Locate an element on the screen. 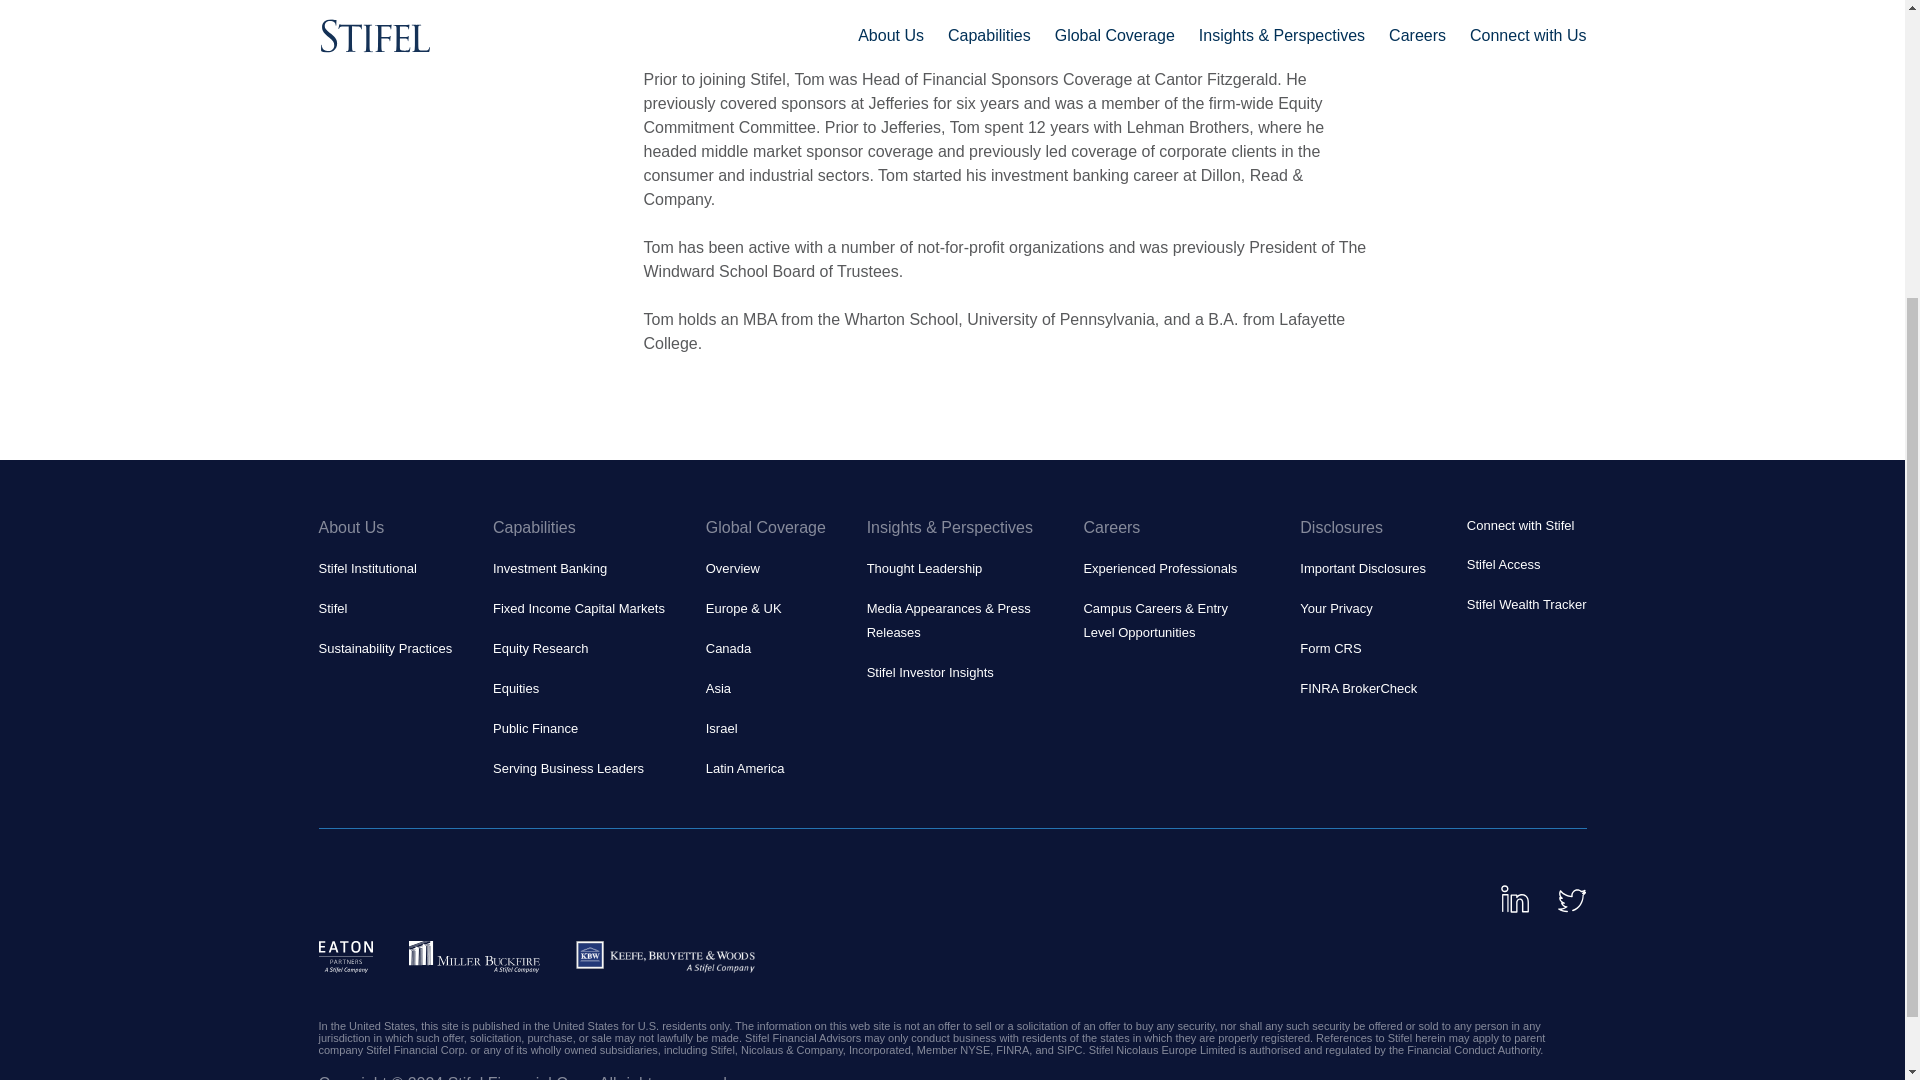 This screenshot has height=1080, width=1920. Sustainability Practices is located at coordinates (384, 648).